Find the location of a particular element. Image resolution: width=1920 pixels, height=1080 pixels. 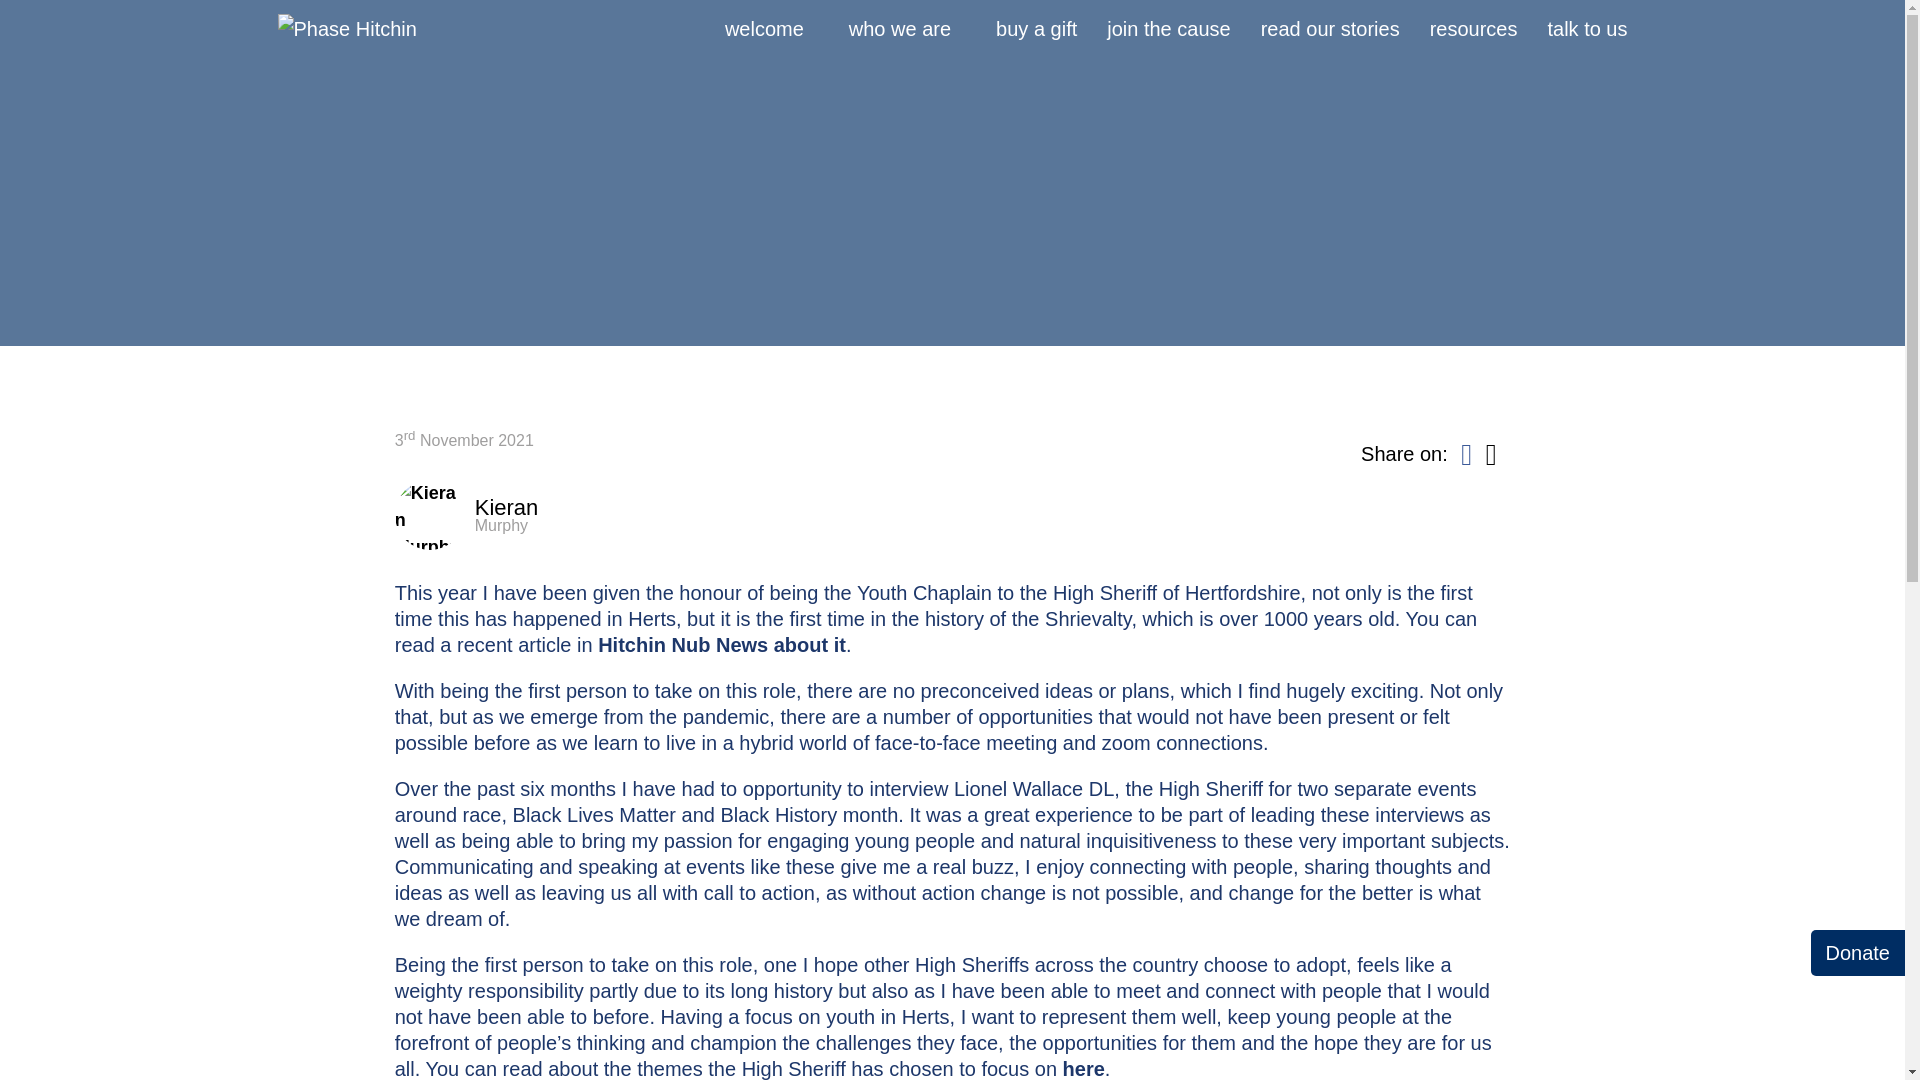

buy a gift is located at coordinates (1036, 30).